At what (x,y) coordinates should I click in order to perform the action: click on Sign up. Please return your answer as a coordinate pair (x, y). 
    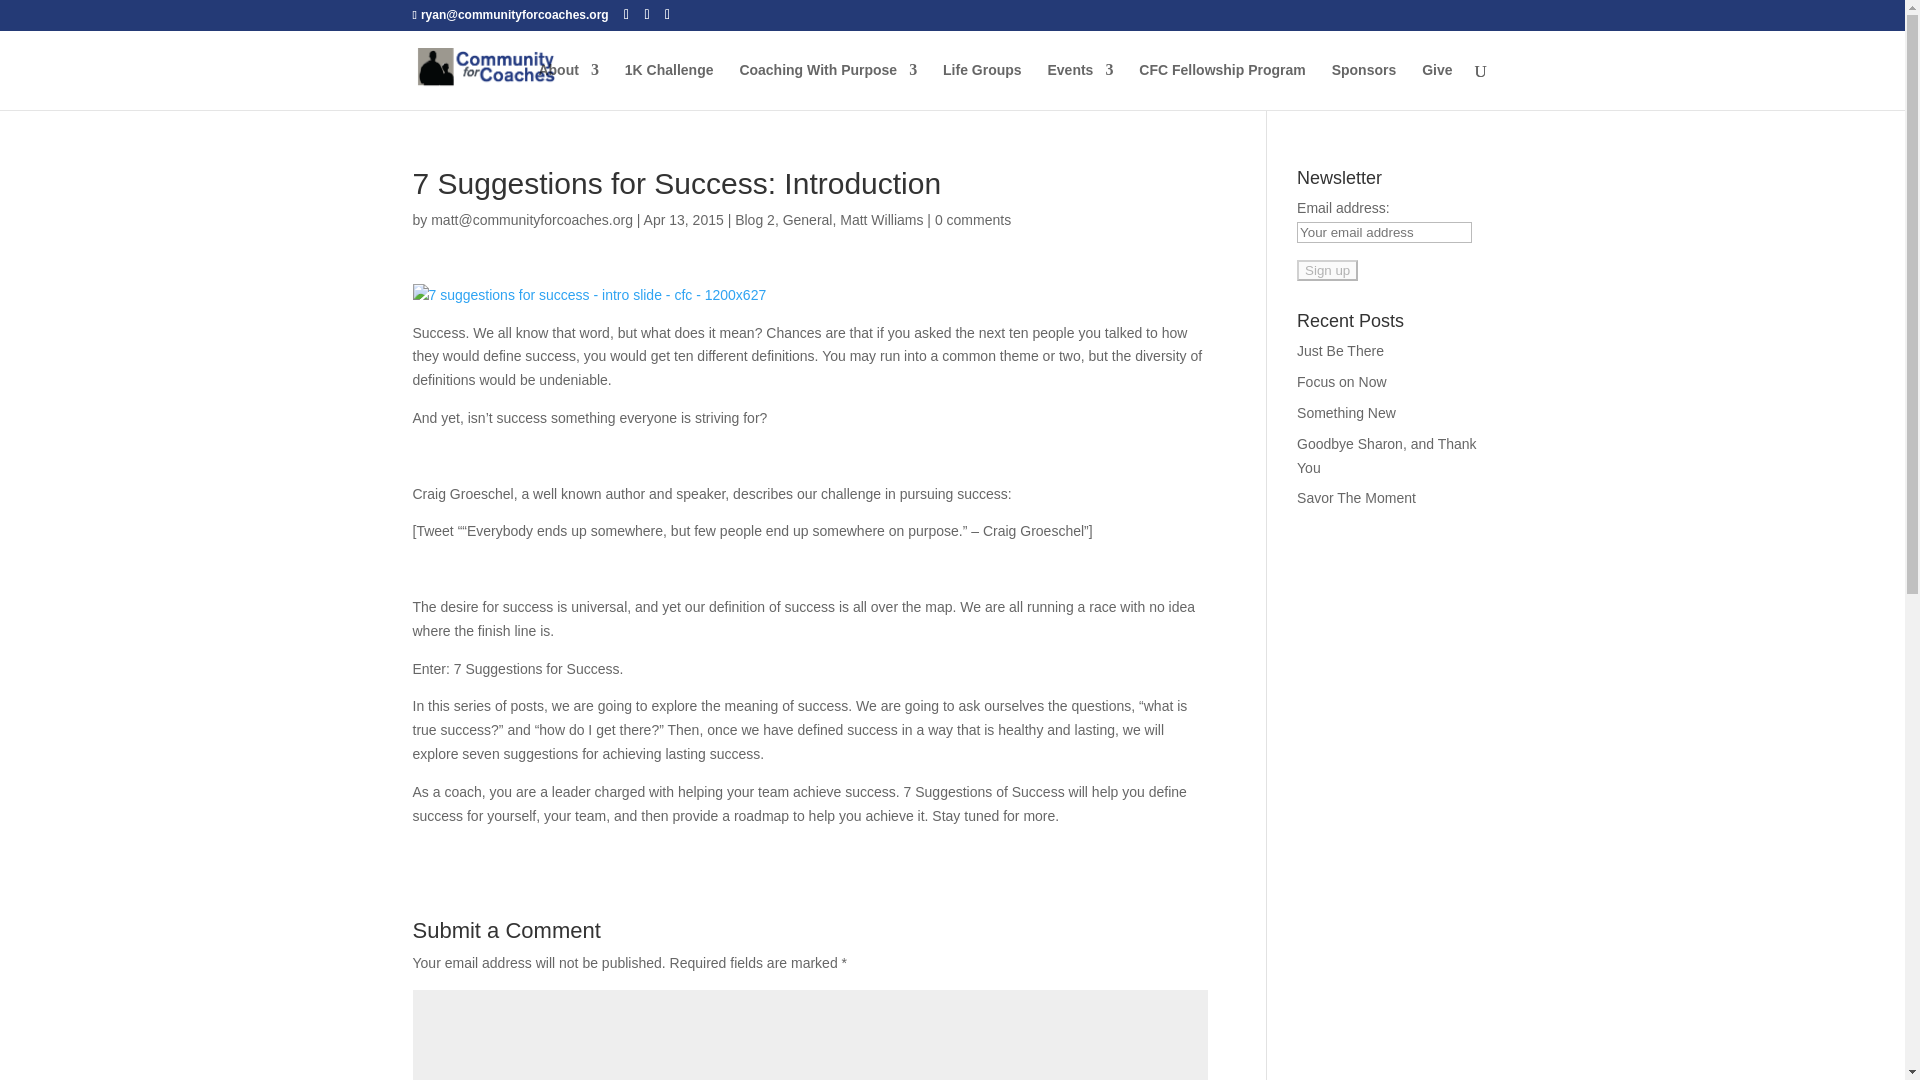
    Looking at the image, I should click on (1327, 270).